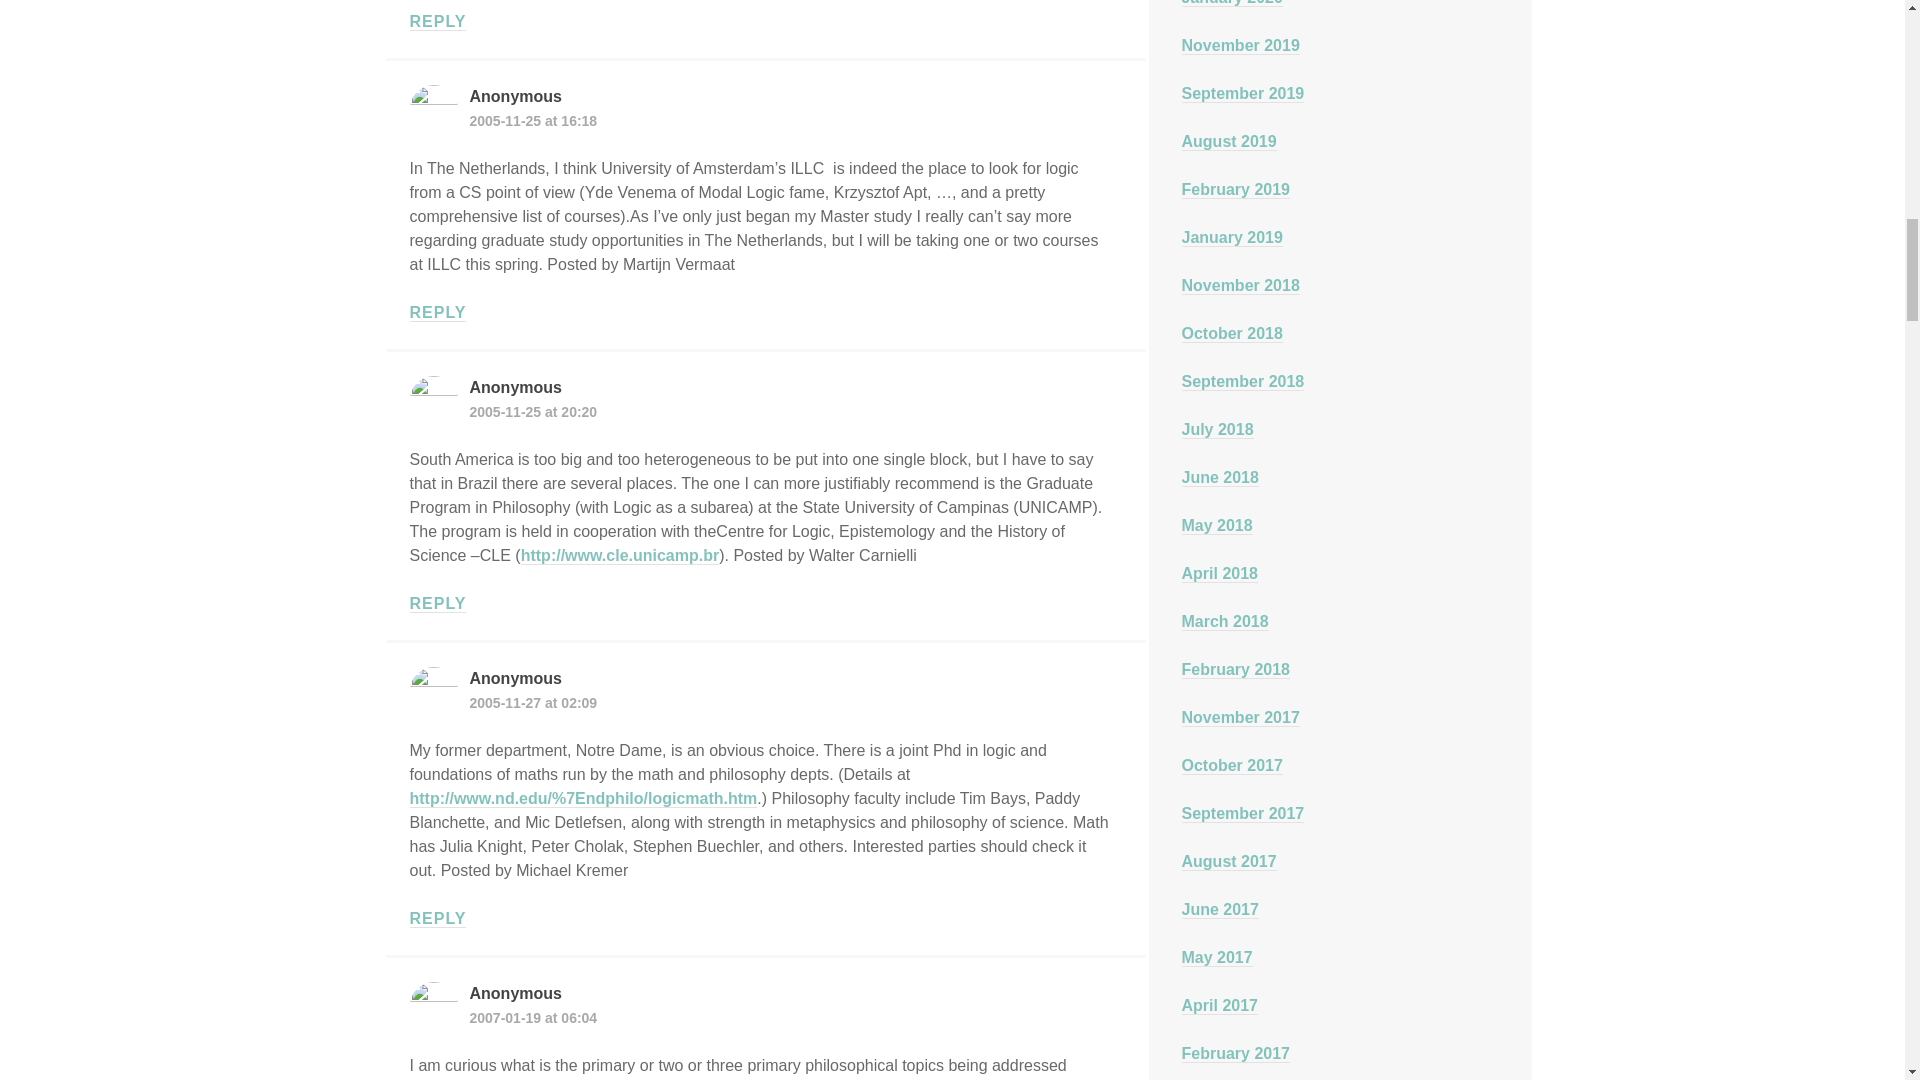 This screenshot has height=1080, width=1920. What do you see at coordinates (438, 918) in the screenshot?
I see `REPLY` at bounding box center [438, 918].